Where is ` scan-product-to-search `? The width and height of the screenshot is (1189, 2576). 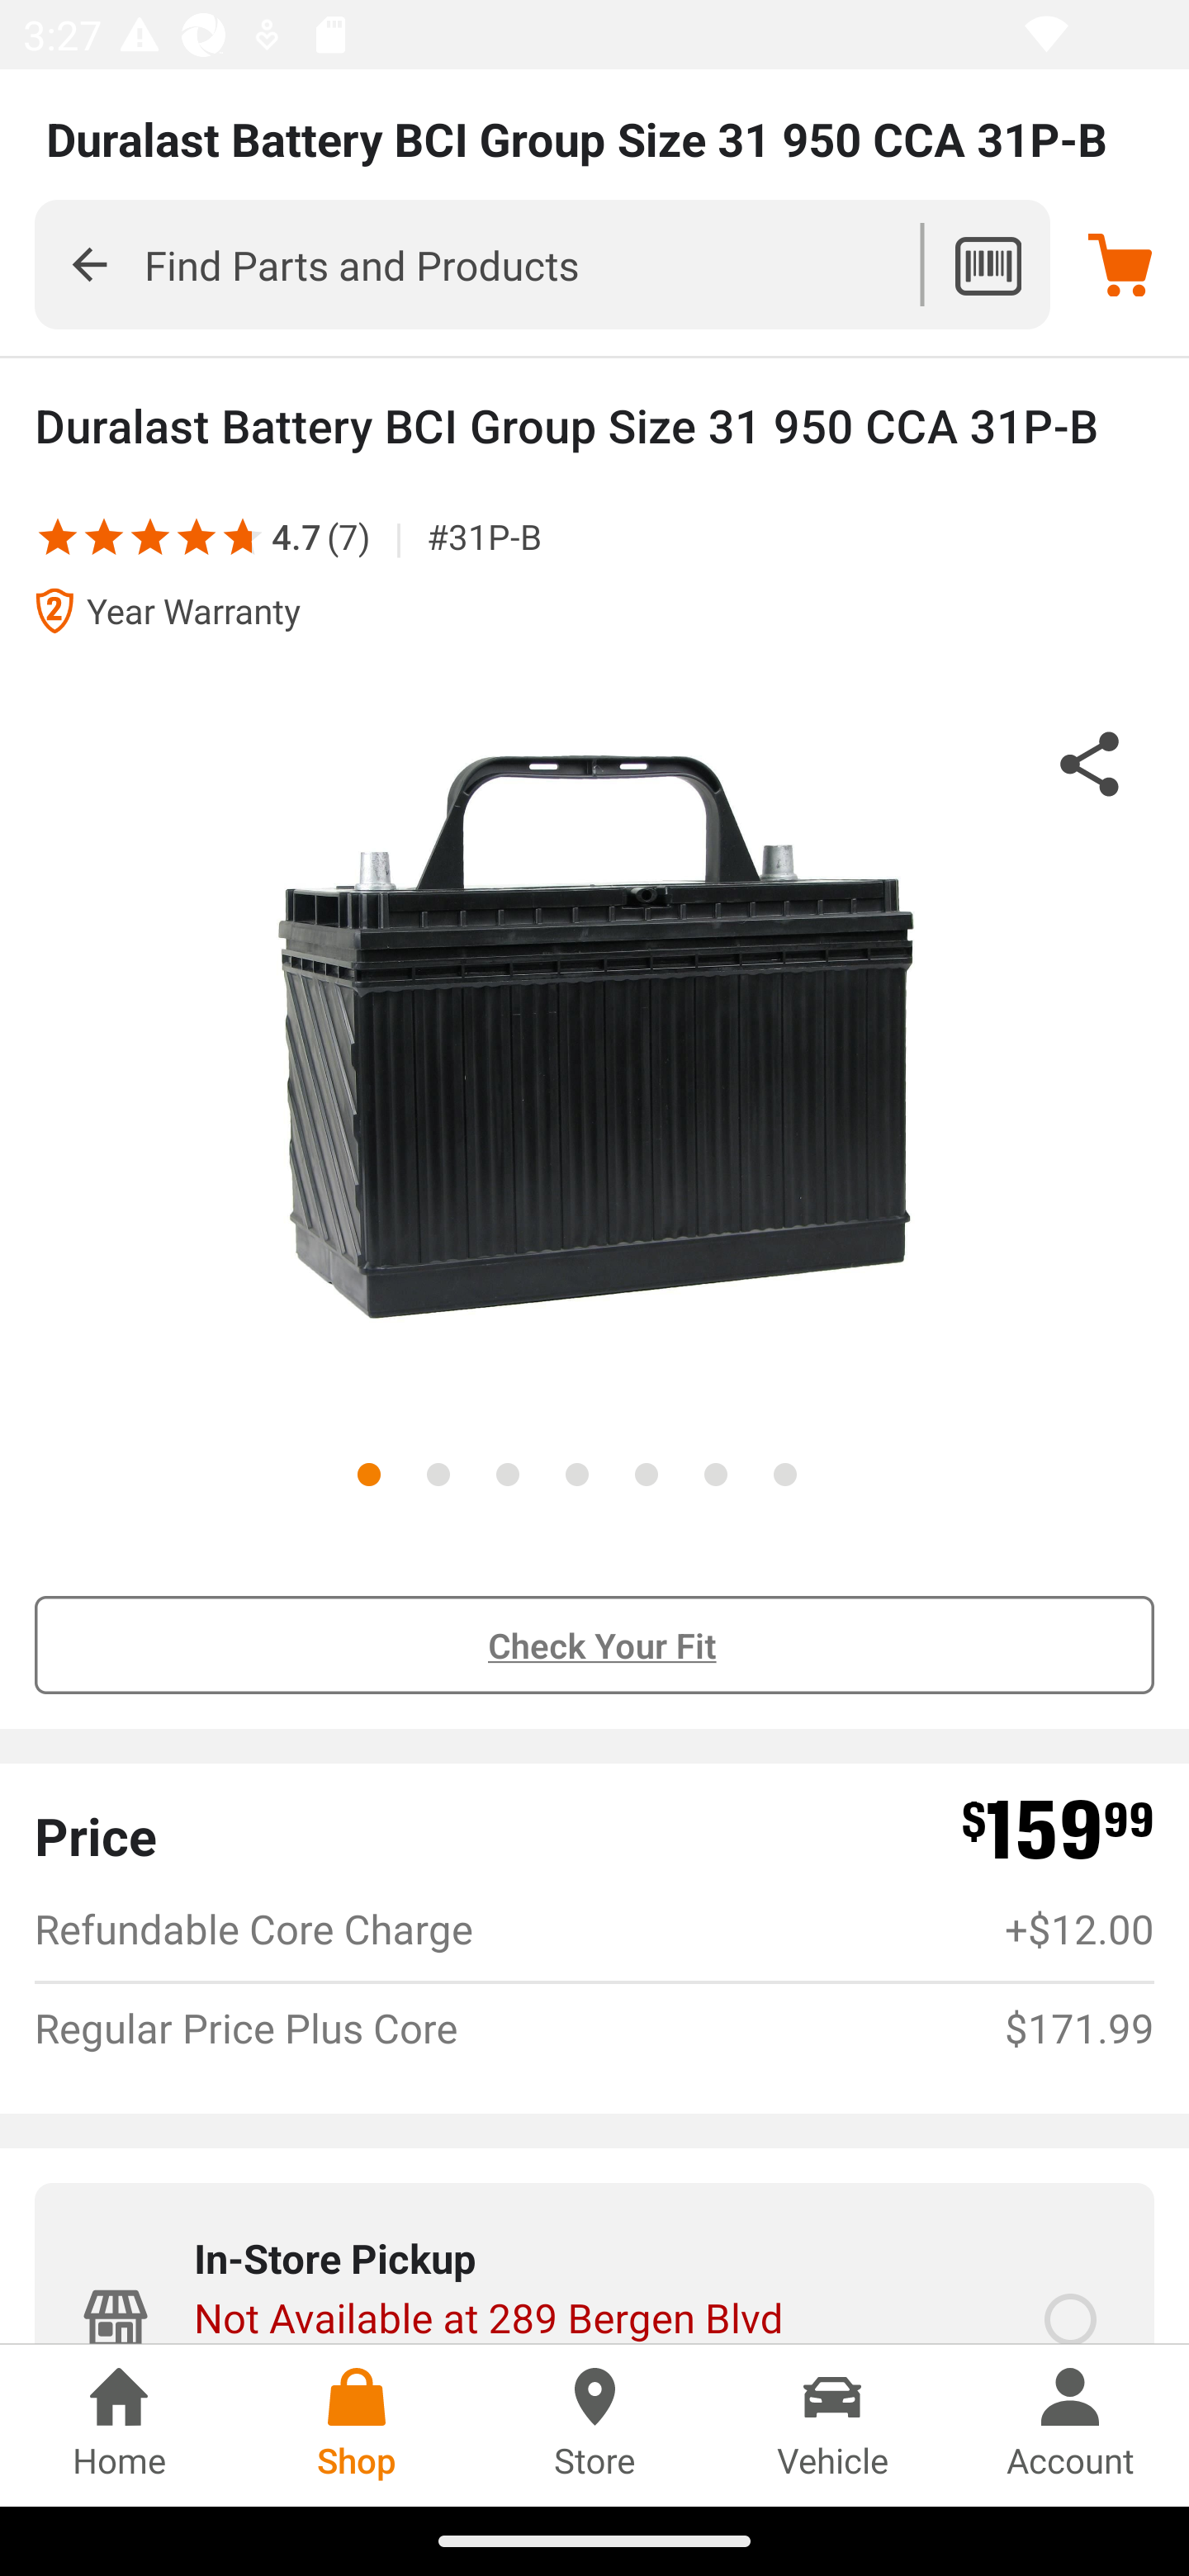
 scan-product-to-search  is located at coordinates (988, 265).